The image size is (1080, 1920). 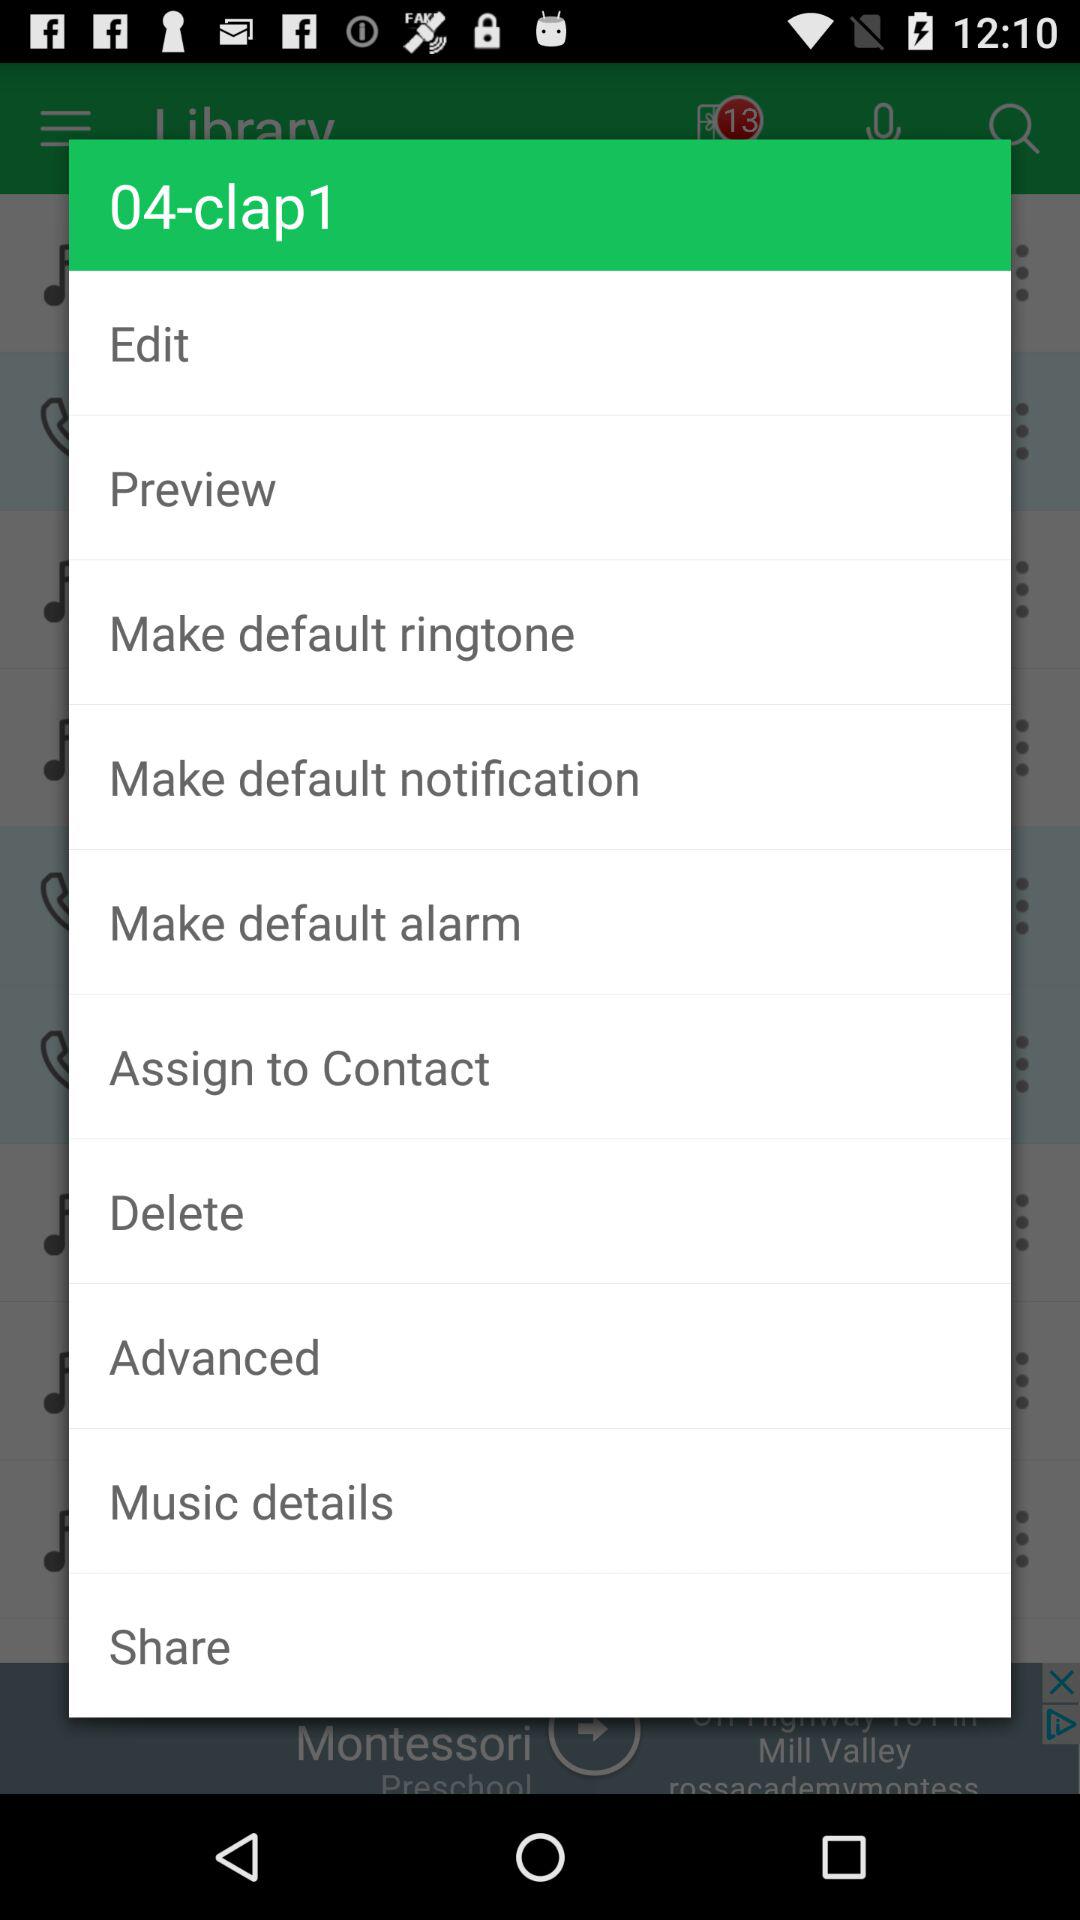 I want to click on turn off app below assign to contact app, so click(x=540, y=1211).